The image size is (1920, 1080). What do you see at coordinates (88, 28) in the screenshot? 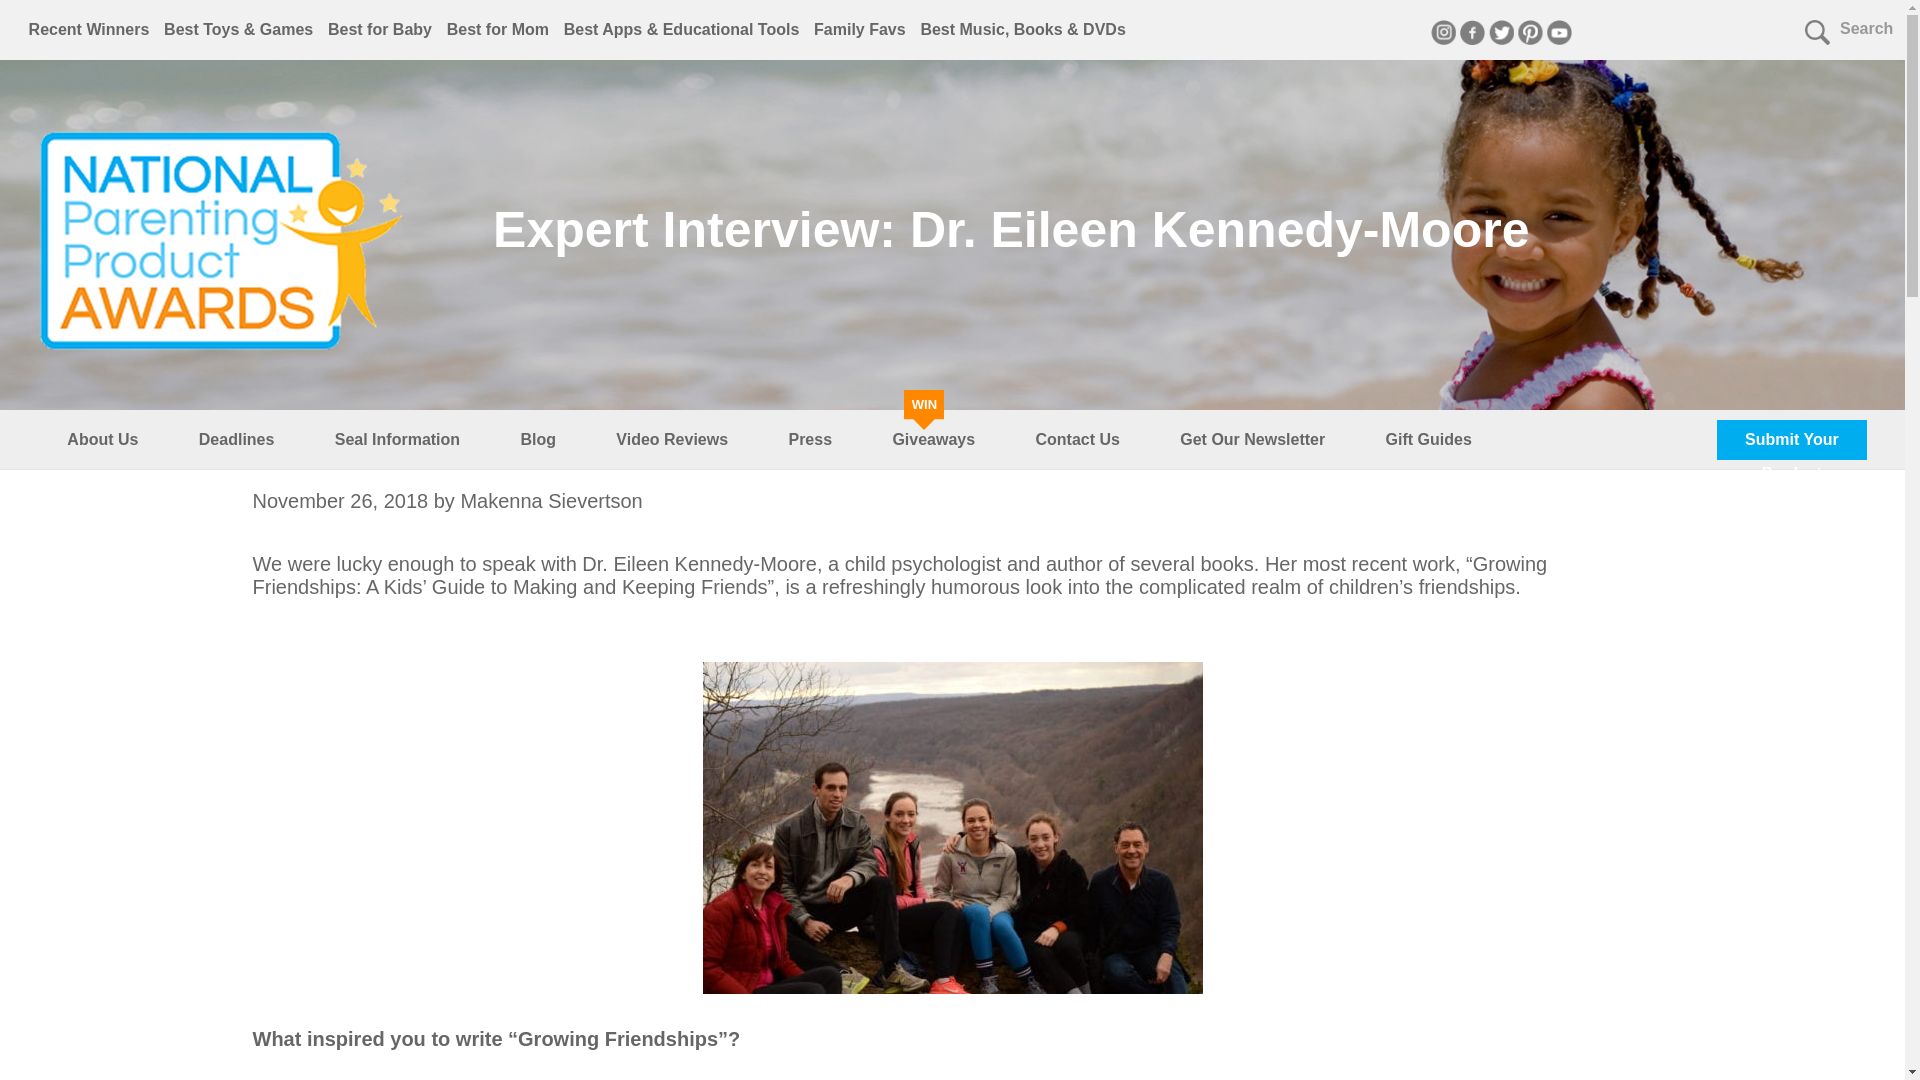
I see `Recent Winners` at bounding box center [88, 28].